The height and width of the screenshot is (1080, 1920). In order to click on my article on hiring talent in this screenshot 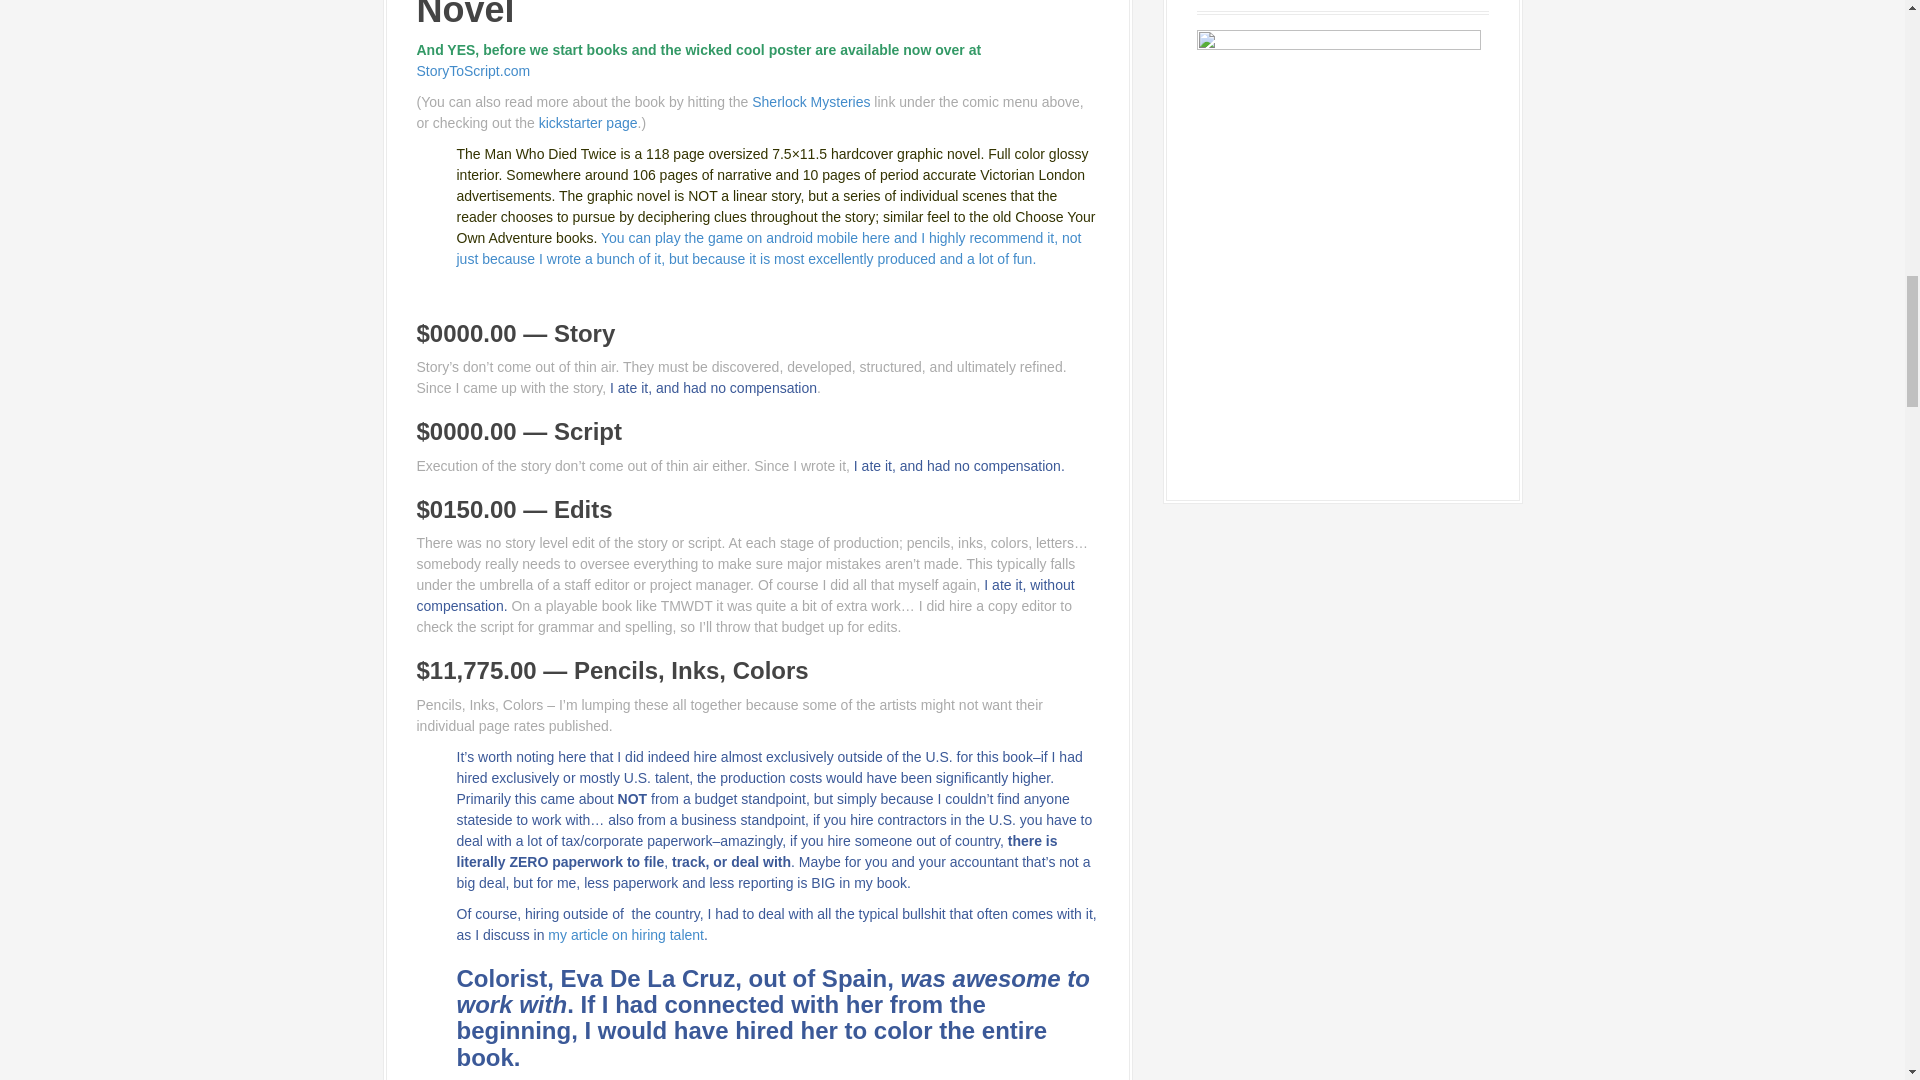, I will do `click(626, 934)`.